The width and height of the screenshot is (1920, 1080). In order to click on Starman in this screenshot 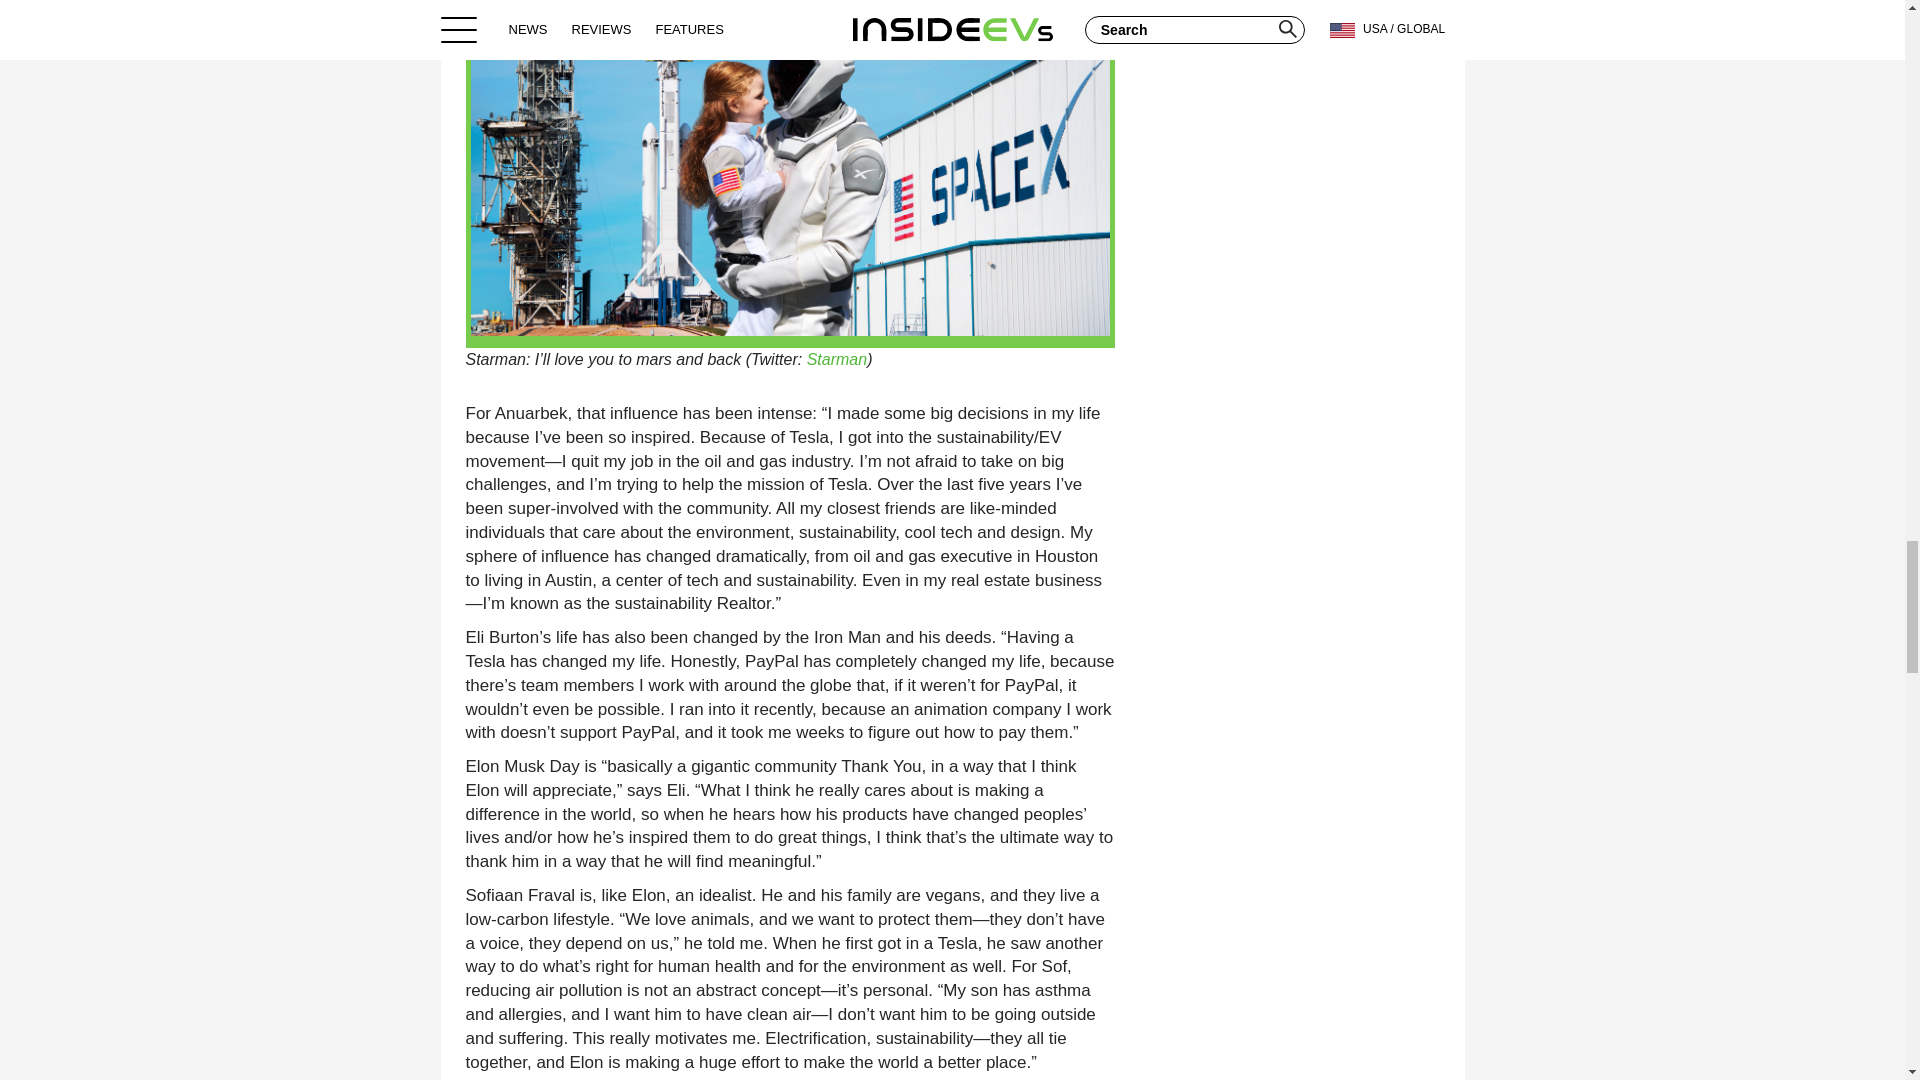, I will do `click(836, 360)`.